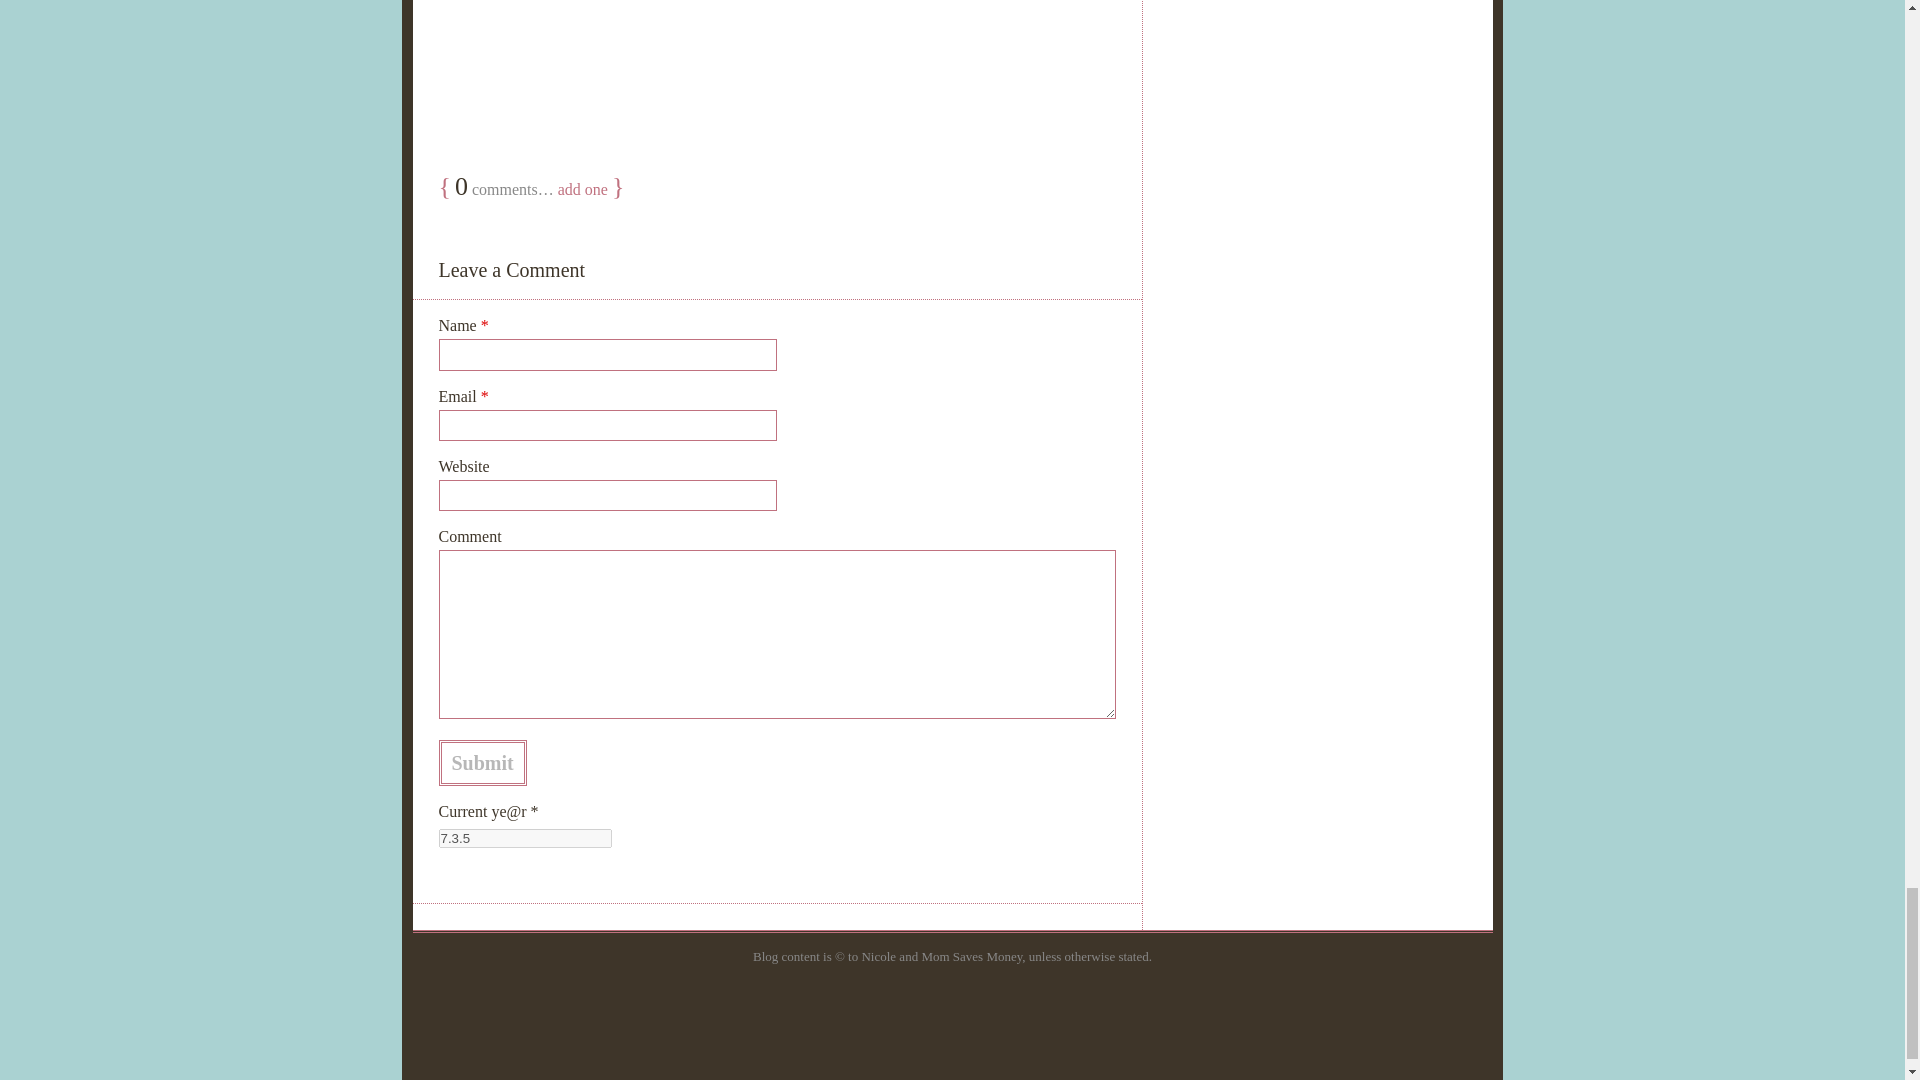 Image resolution: width=1920 pixels, height=1080 pixels. I want to click on add one, so click(583, 189).